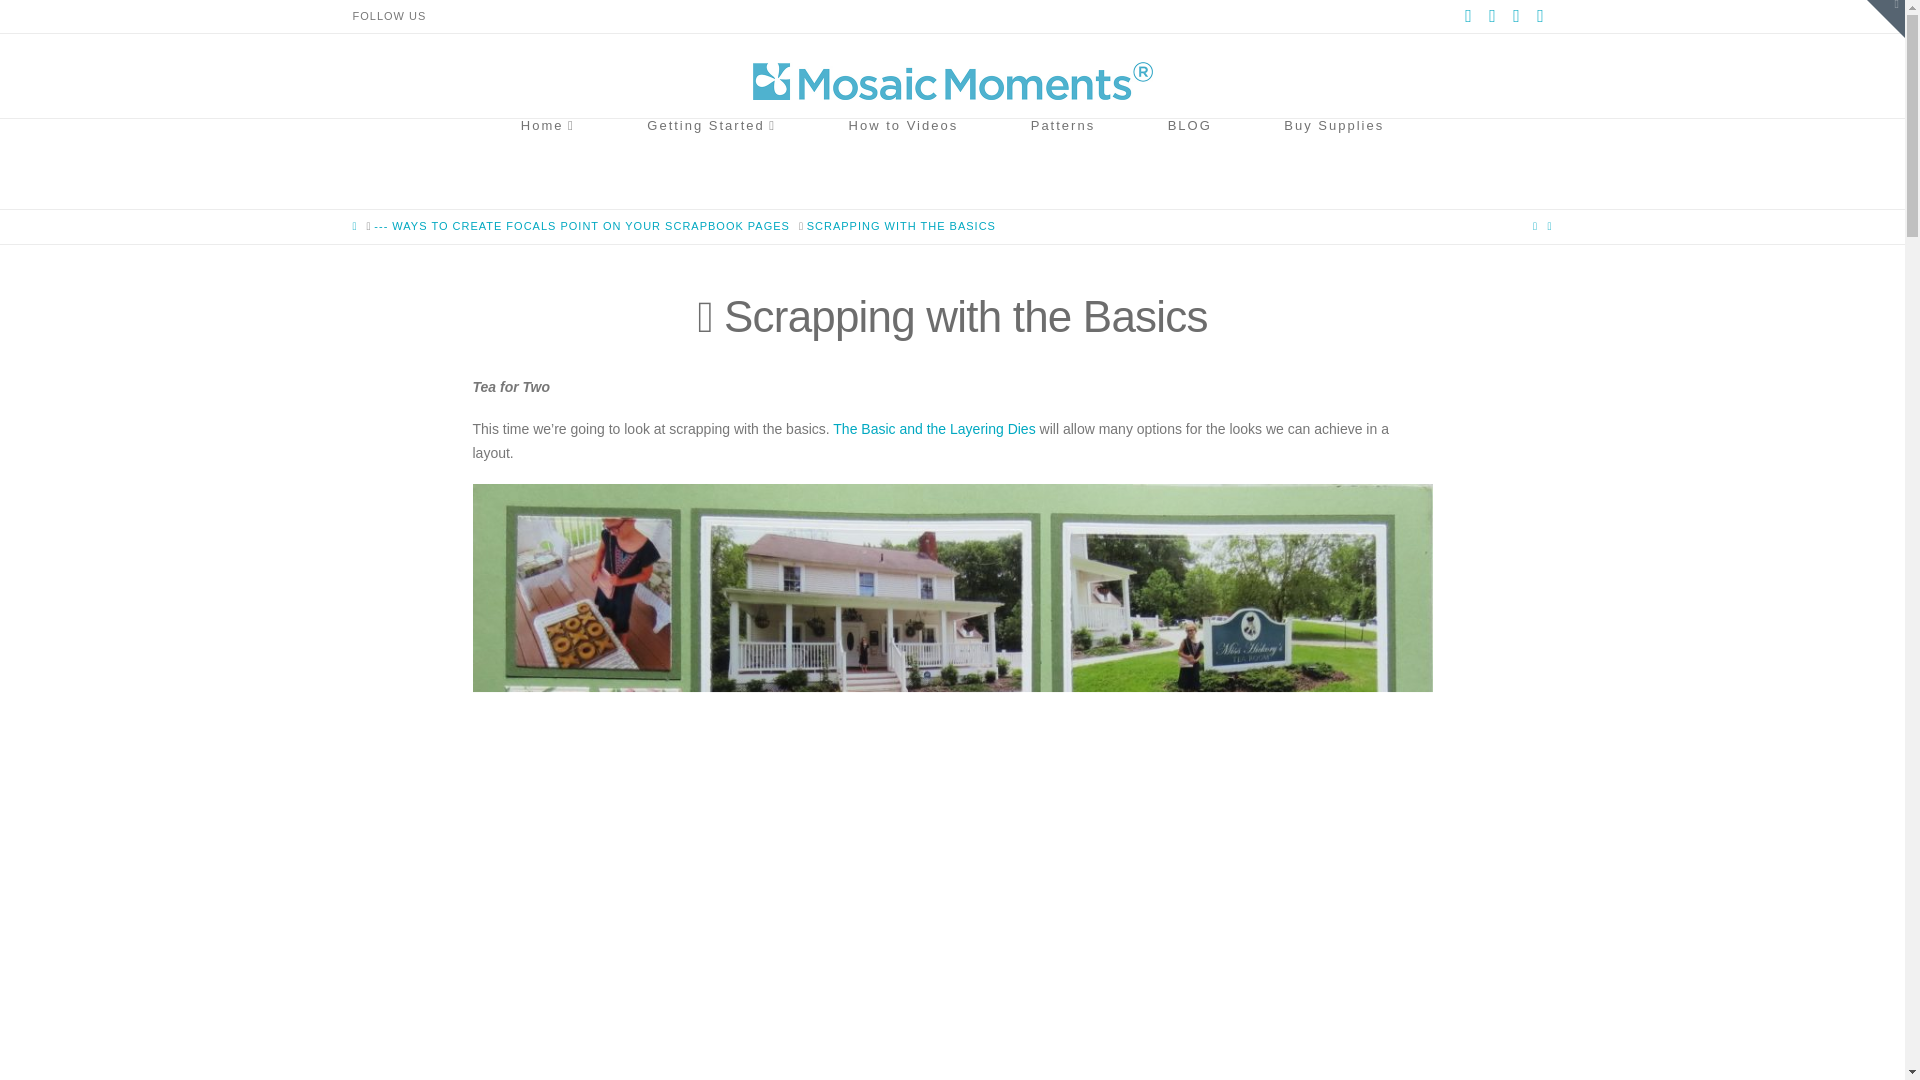 This screenshot has width=1920, height=1080. What do you see at coordinates (582, 226) in the screenshot?
I see `--- WAYS TO CREATE FOCALS POINT ON YOUR SCRAPBOOK PAGES` at bounding box center [582, 226].